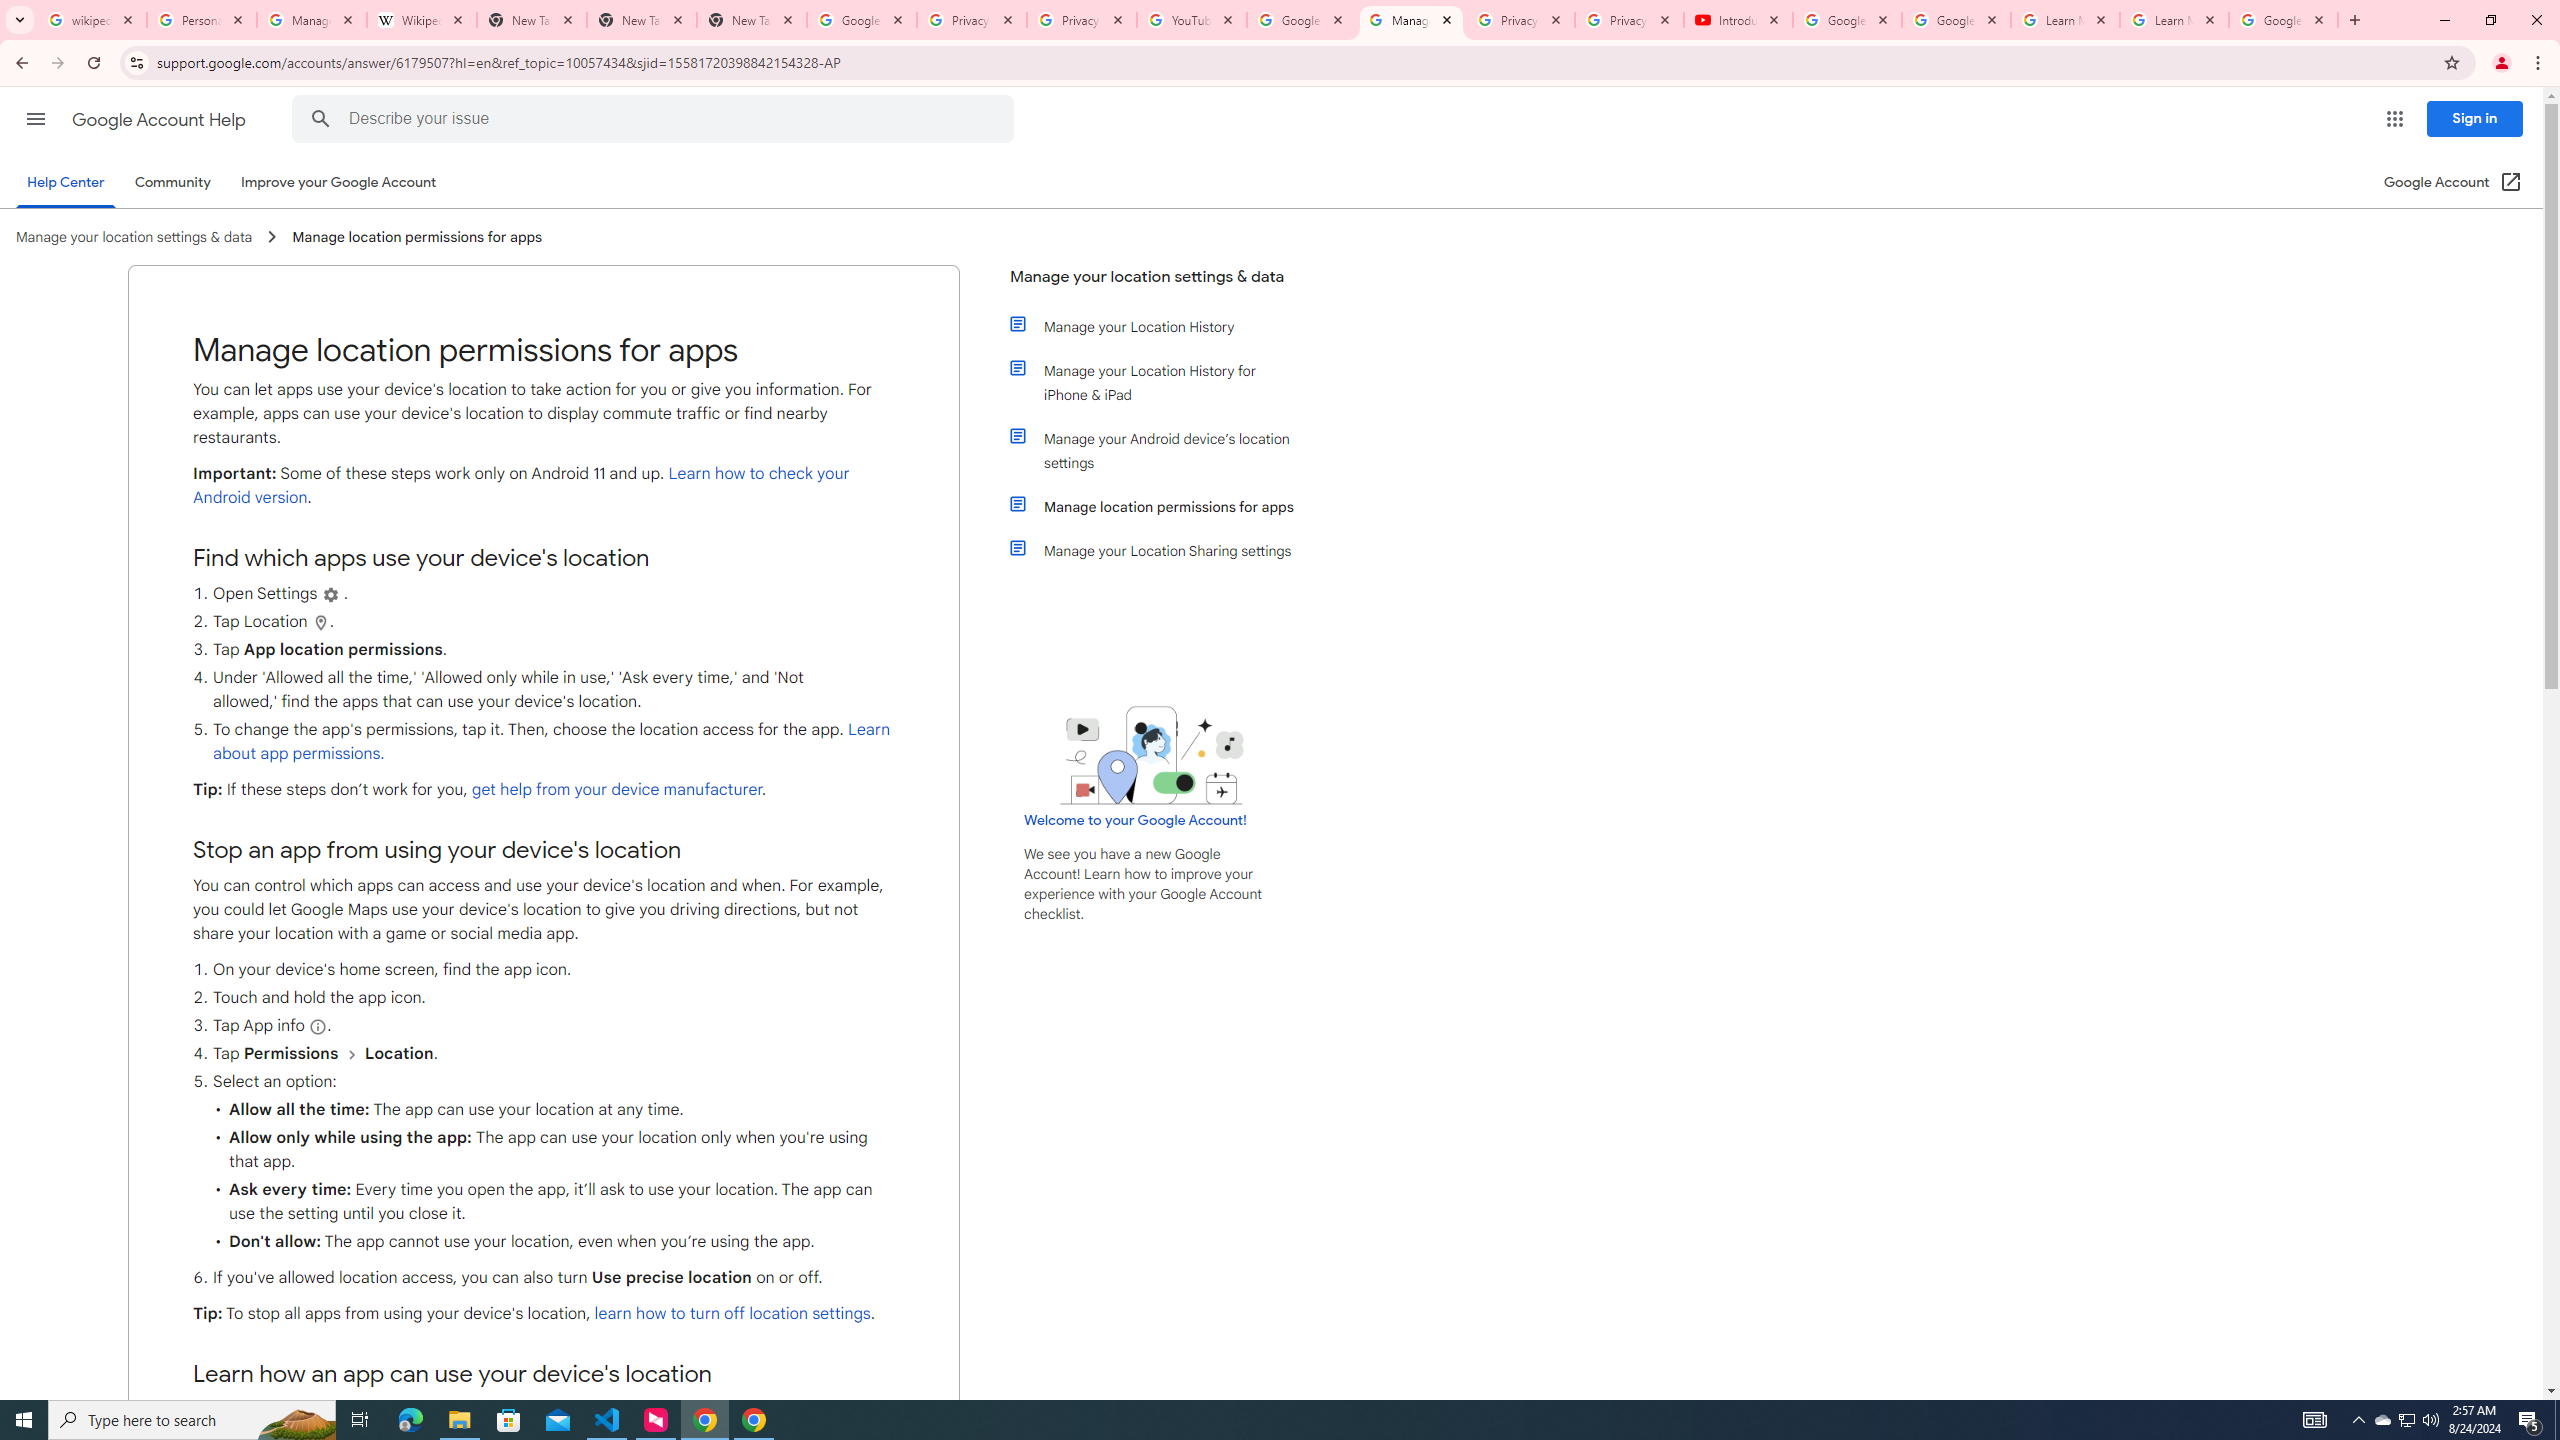 This screenshot has width=2560, height=1440. I want to click on and then, so click(352, 1054).